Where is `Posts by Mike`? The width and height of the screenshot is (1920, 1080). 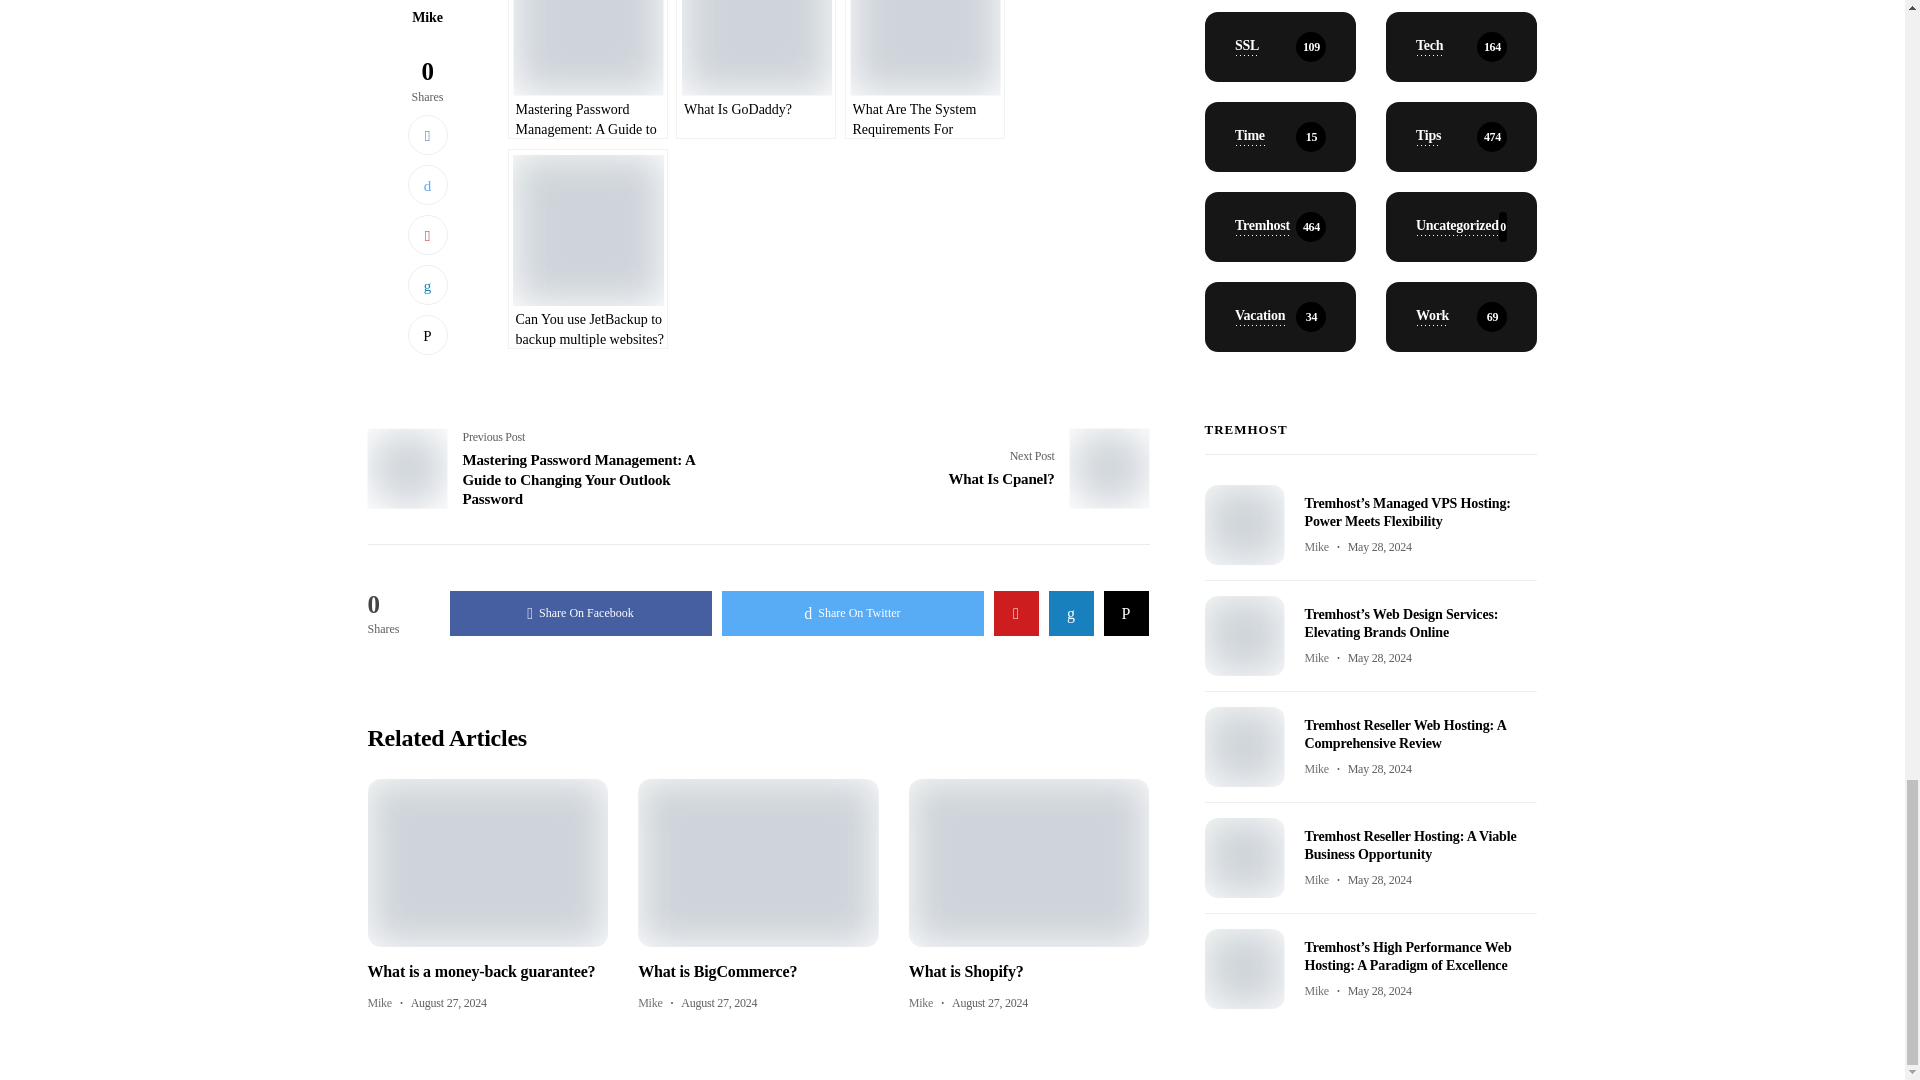
Posts by Mike is located at coordinates (650, 1002).